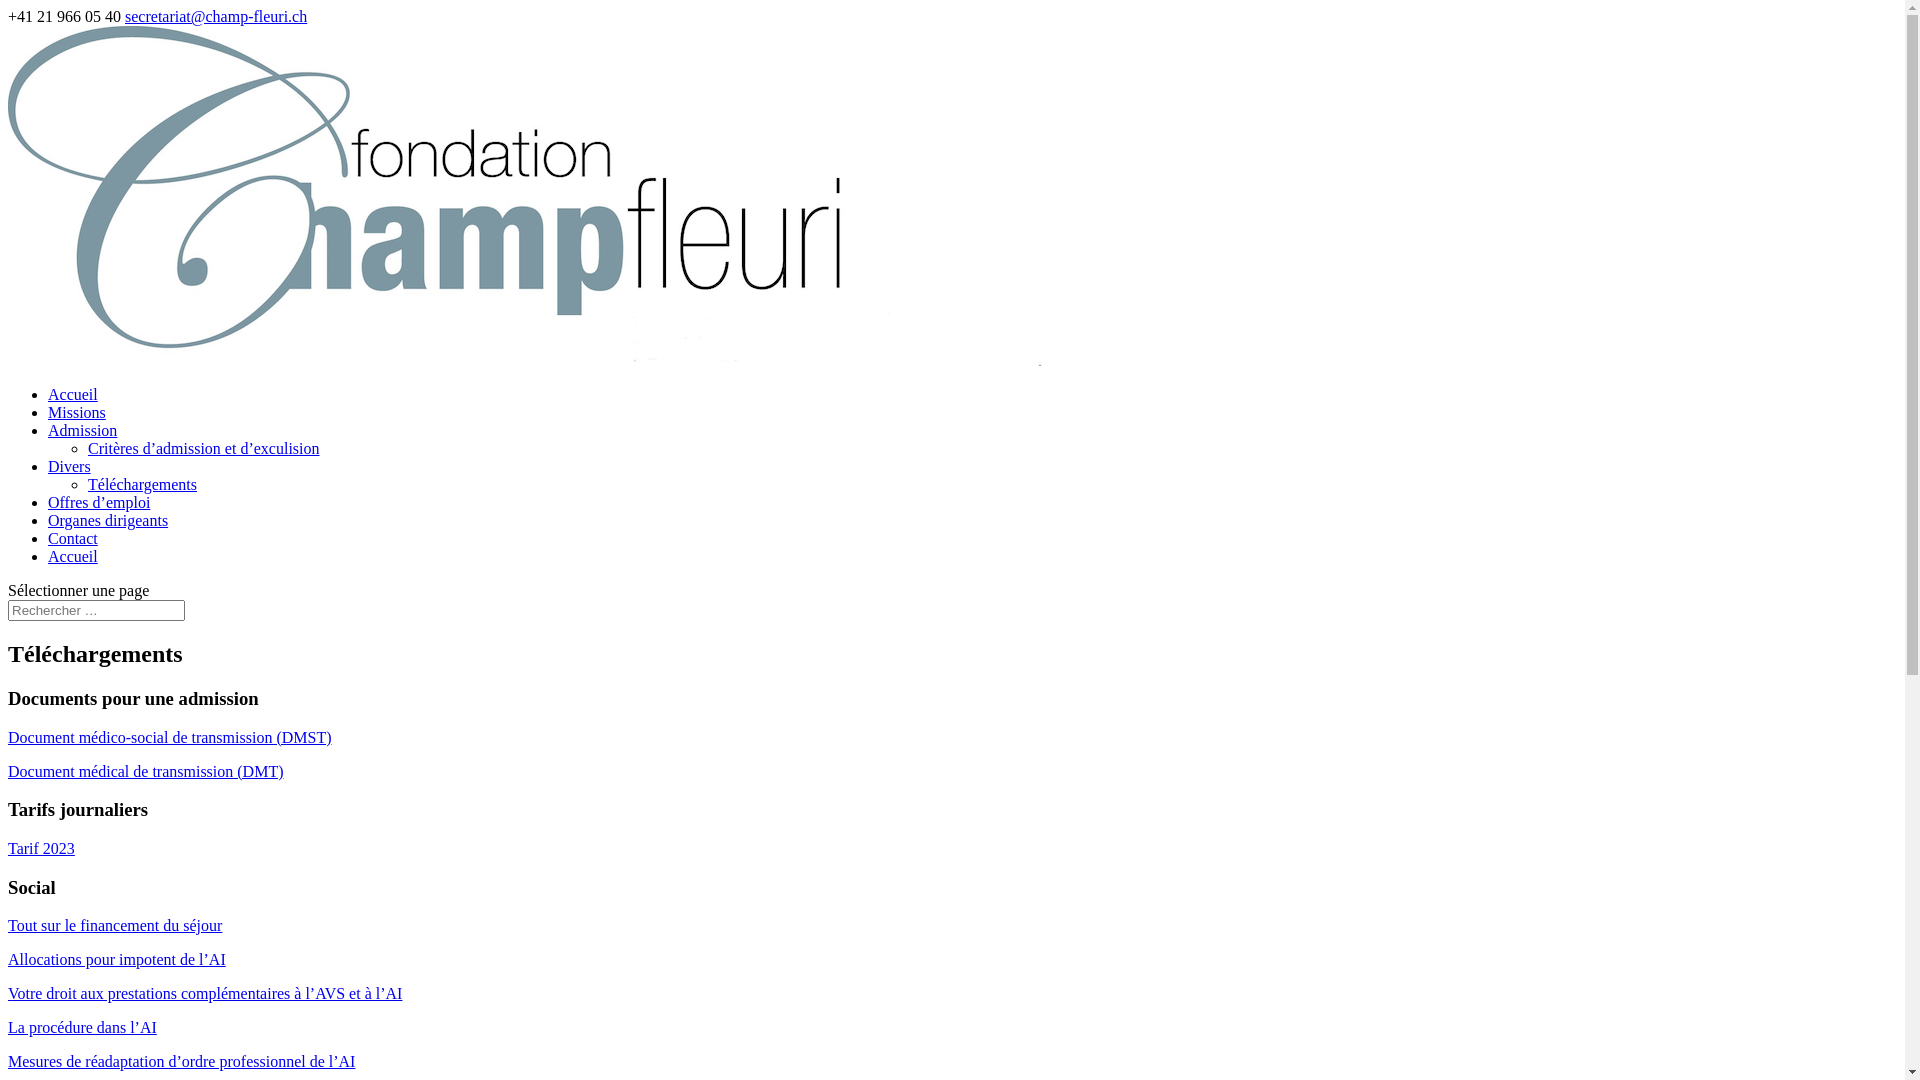  Describe the element at coordinates (73, 538) in the screenshot. I see `Contact` at that location.